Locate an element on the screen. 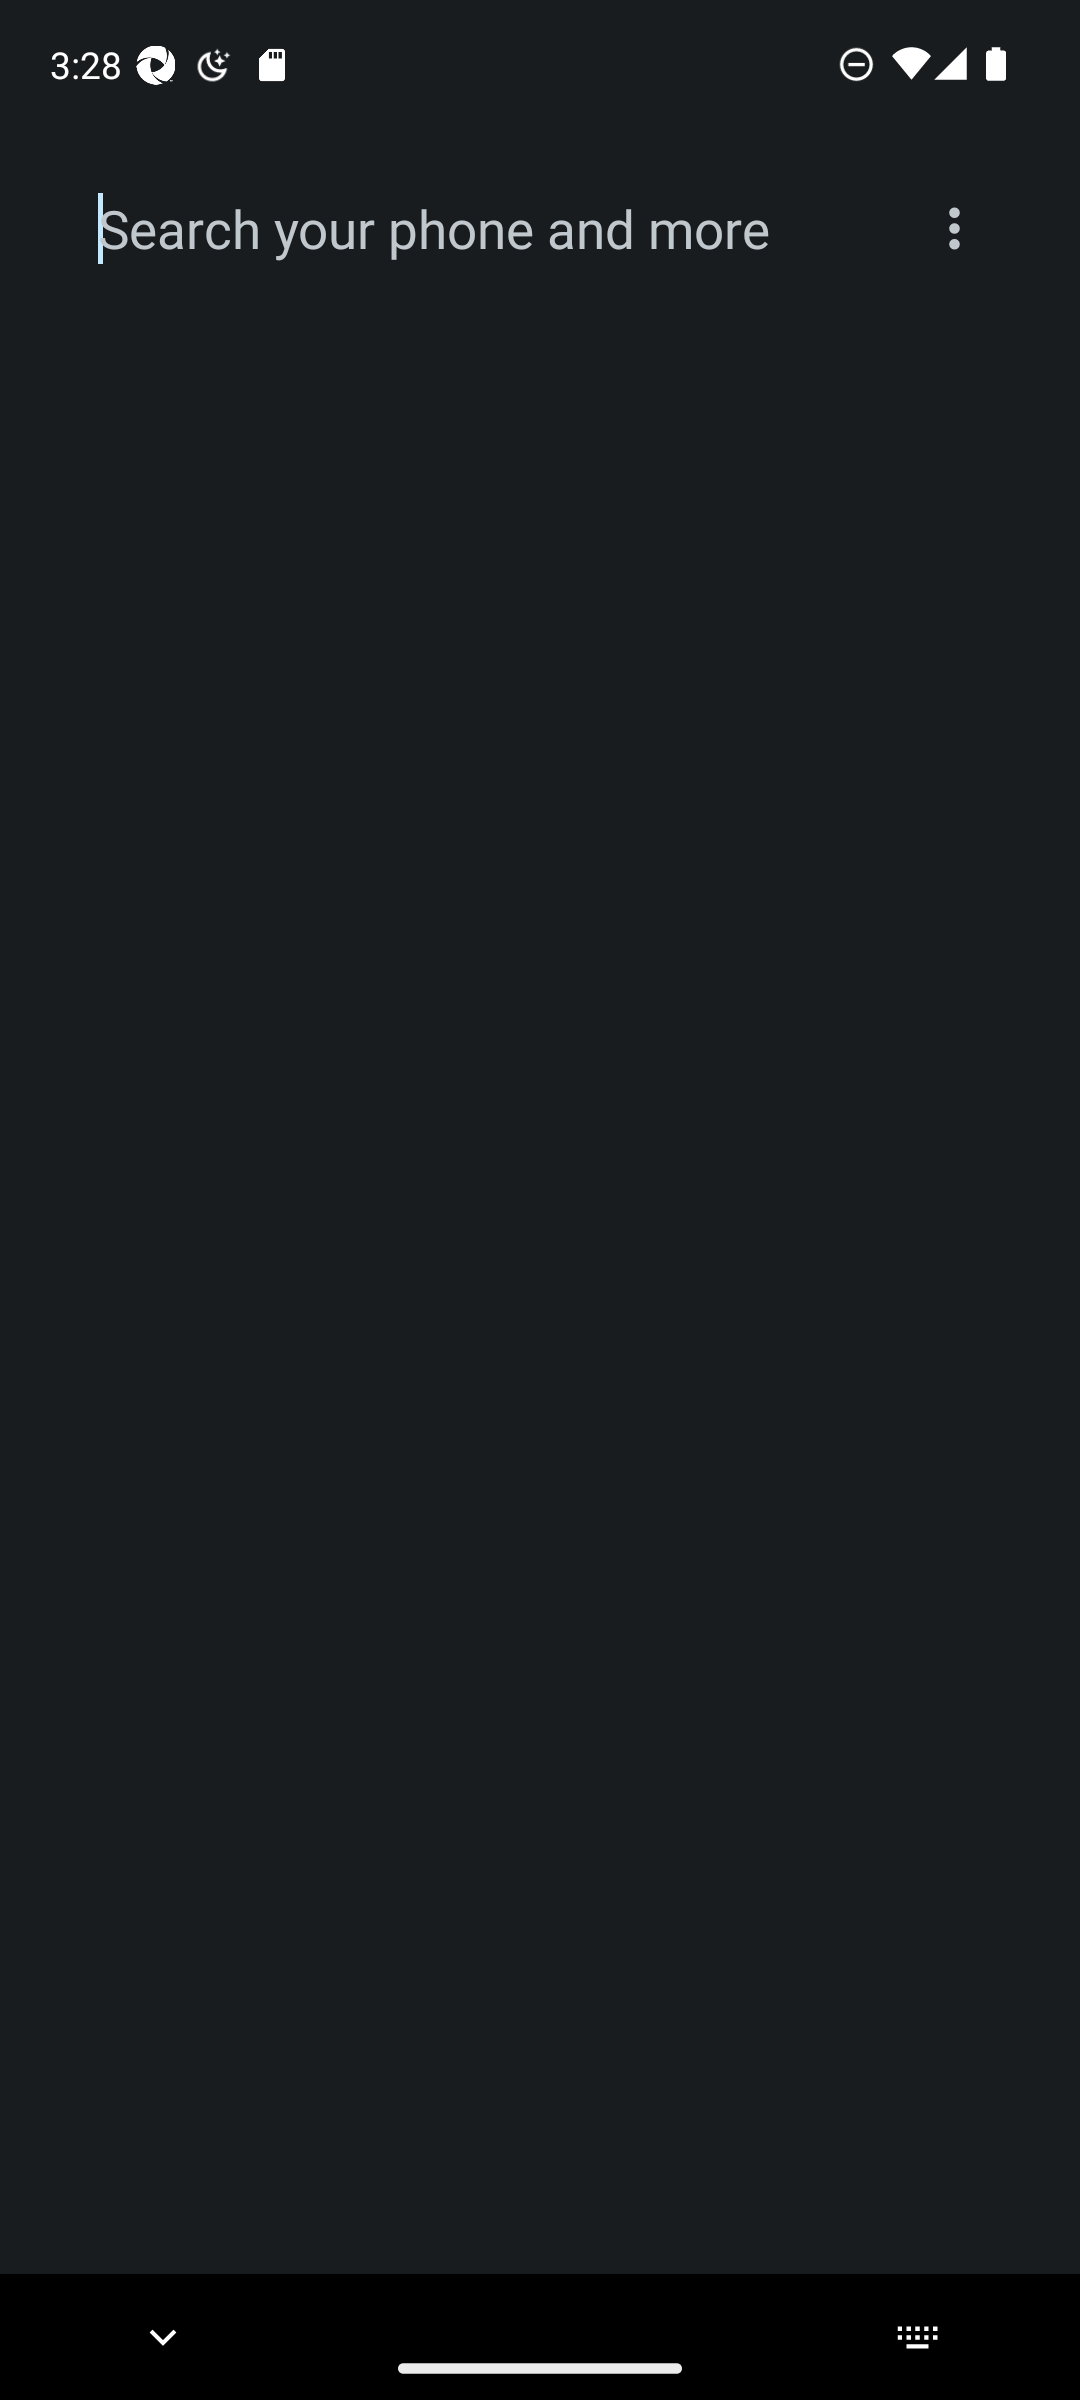 The image size is (1080, 2400). Search your phone and more is located at coordinates (492, 229).